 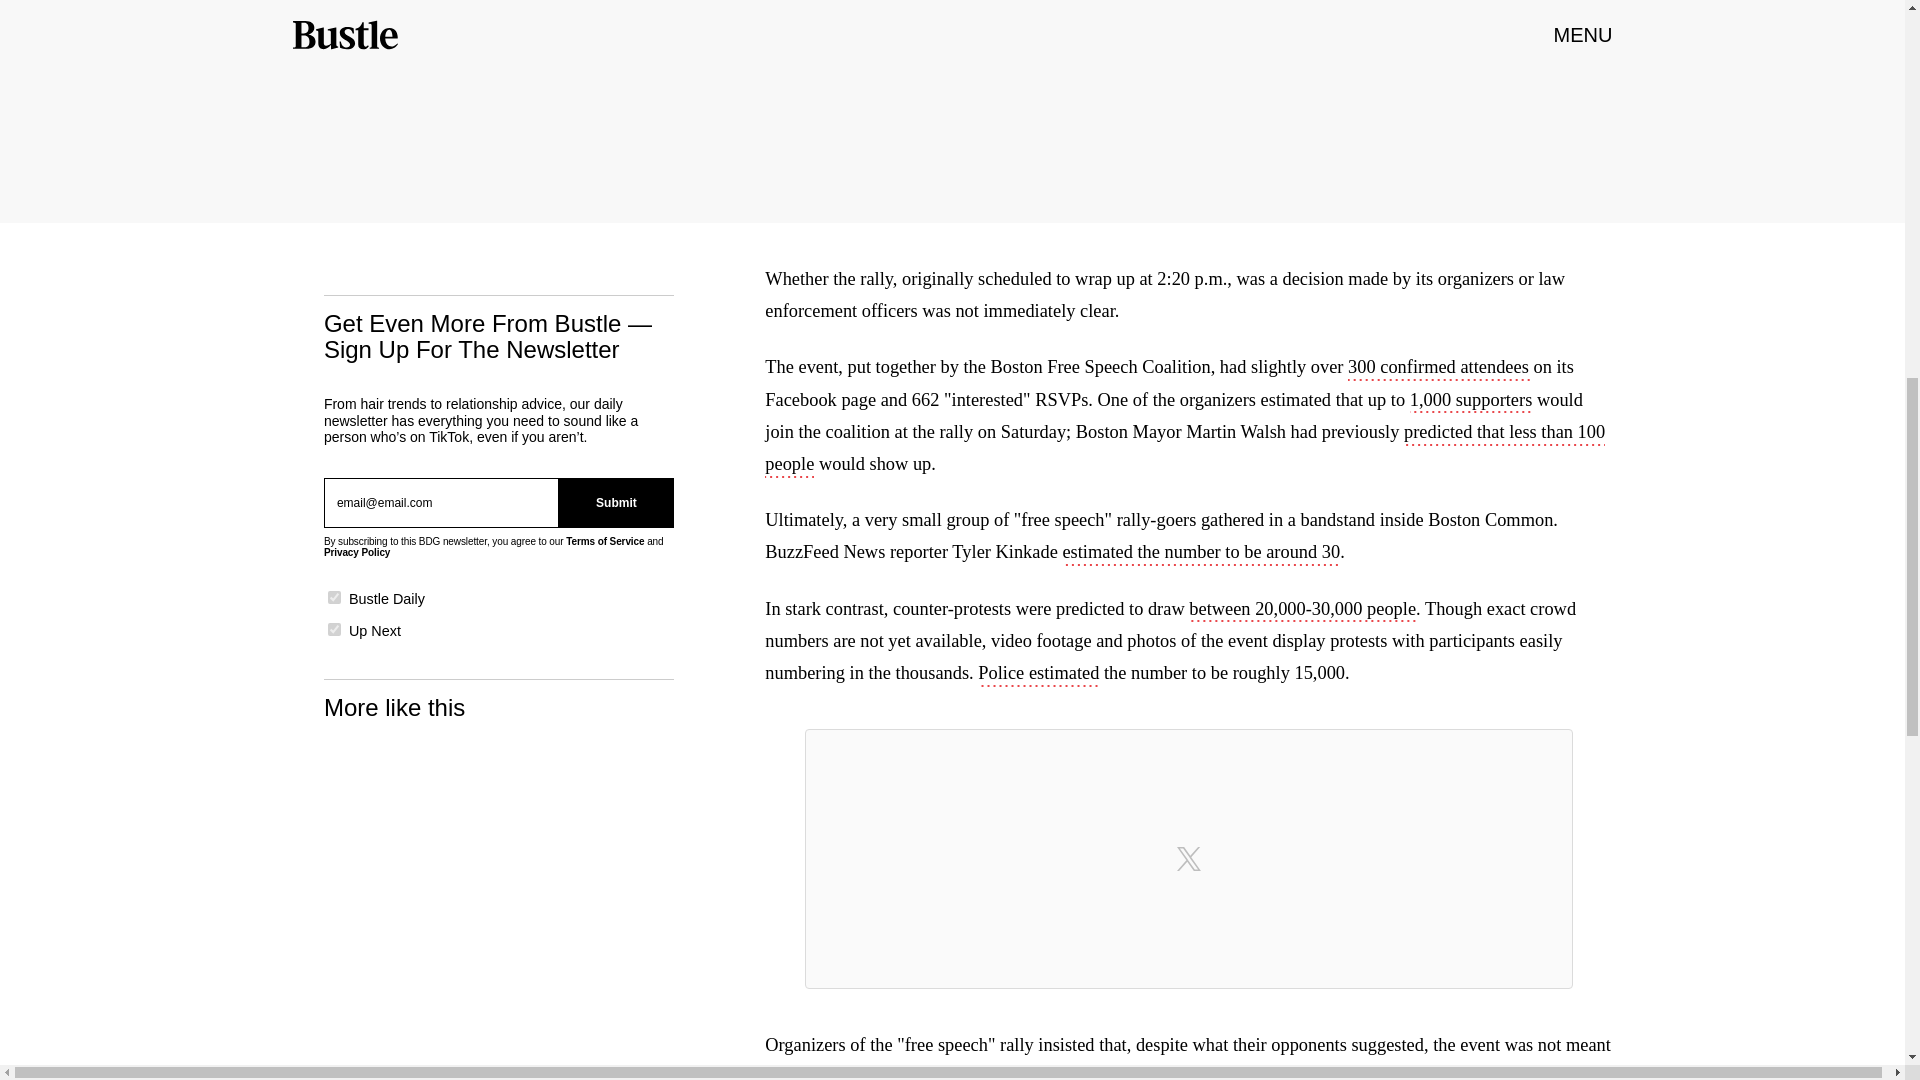 I want to click on 1,000 supporters, so click(x=1470, y=401).